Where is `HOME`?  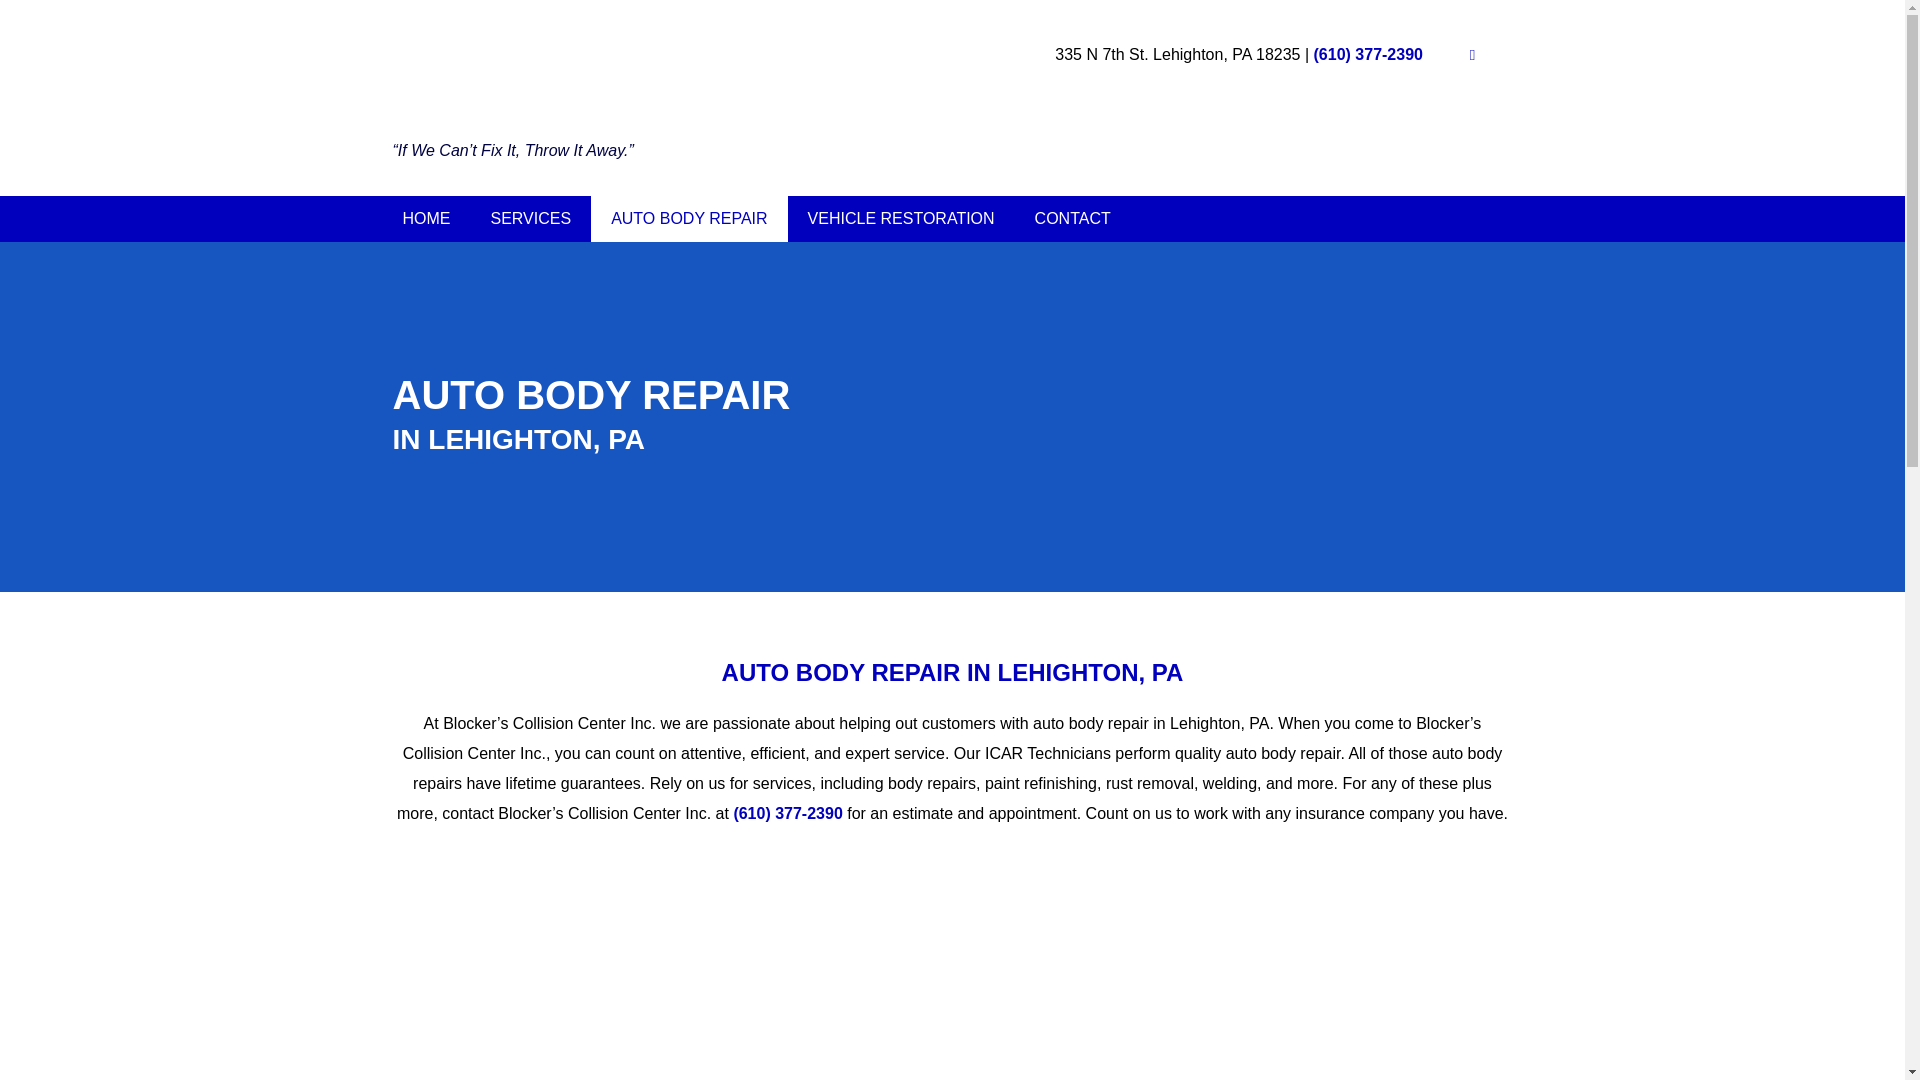 HOME is located at coordinates (426, 218).